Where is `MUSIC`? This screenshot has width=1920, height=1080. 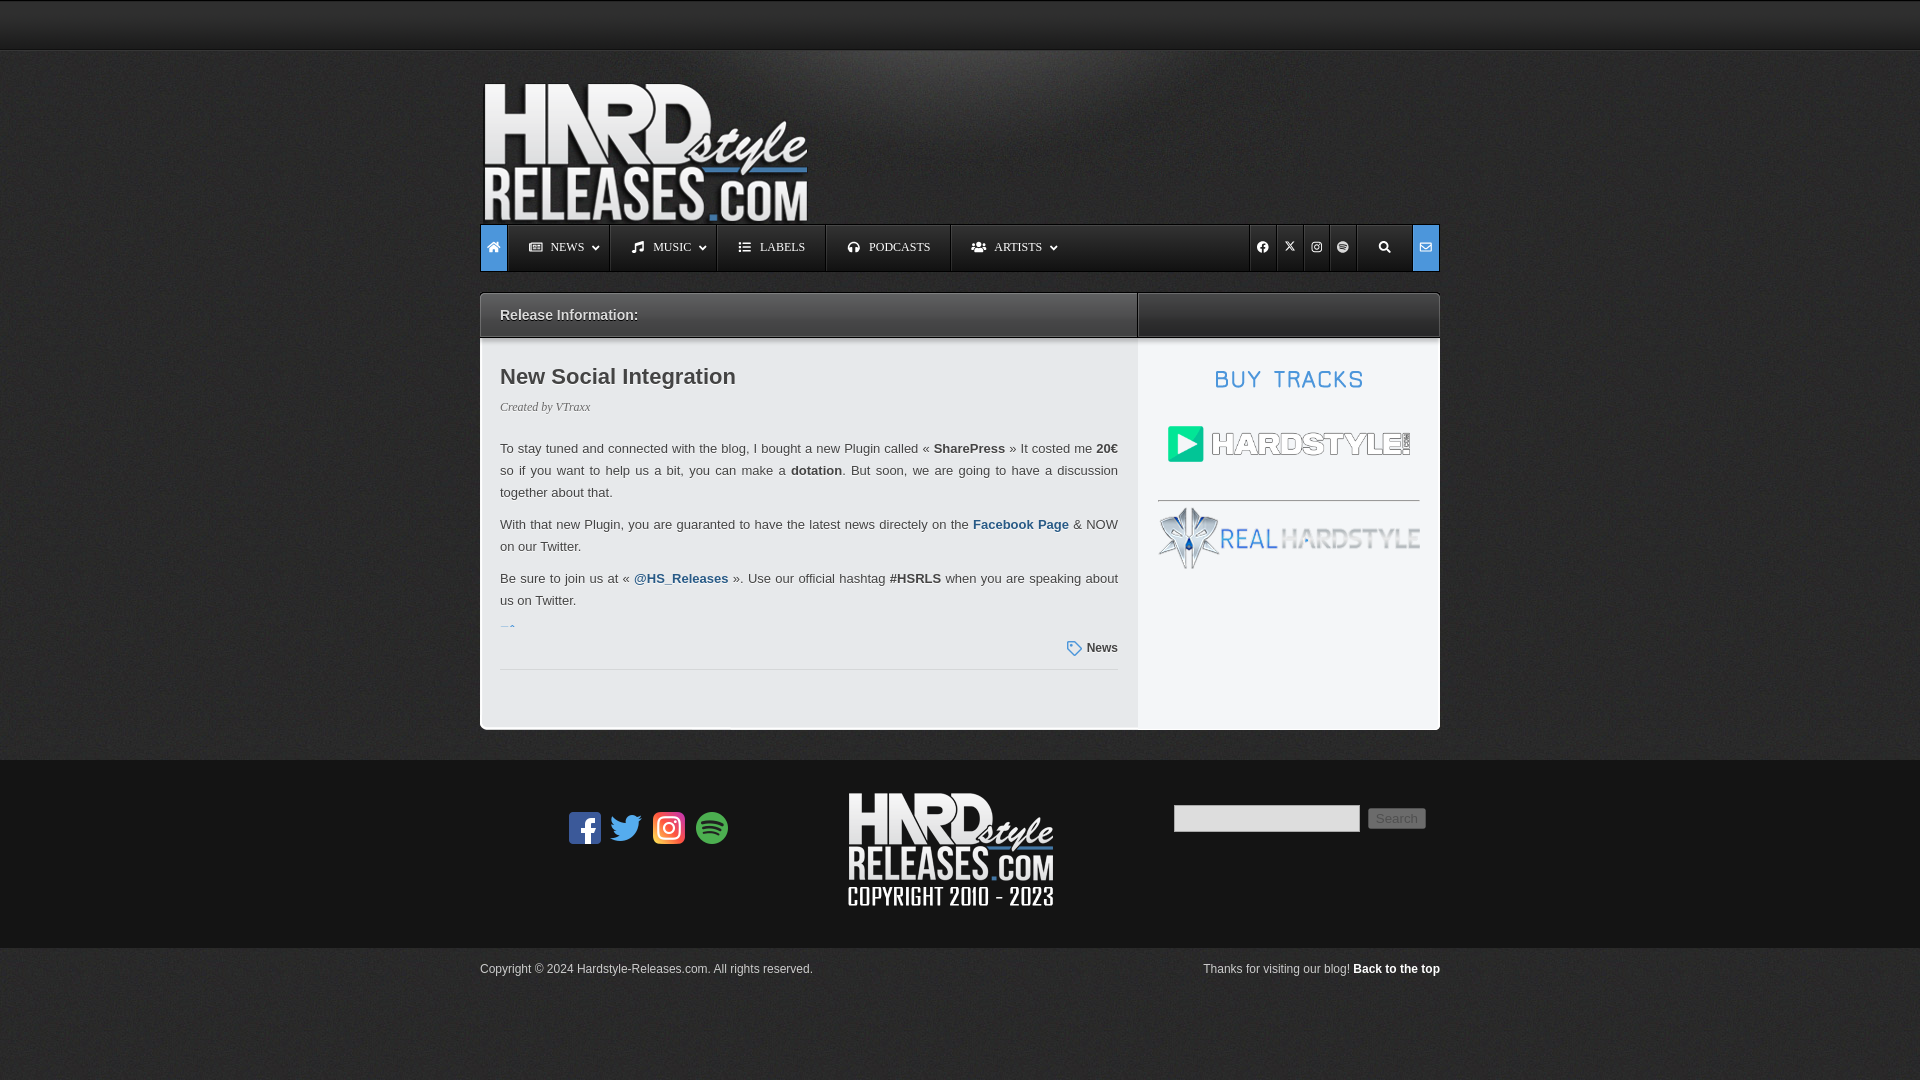
MUSIC is located at coordinates (662, 248).